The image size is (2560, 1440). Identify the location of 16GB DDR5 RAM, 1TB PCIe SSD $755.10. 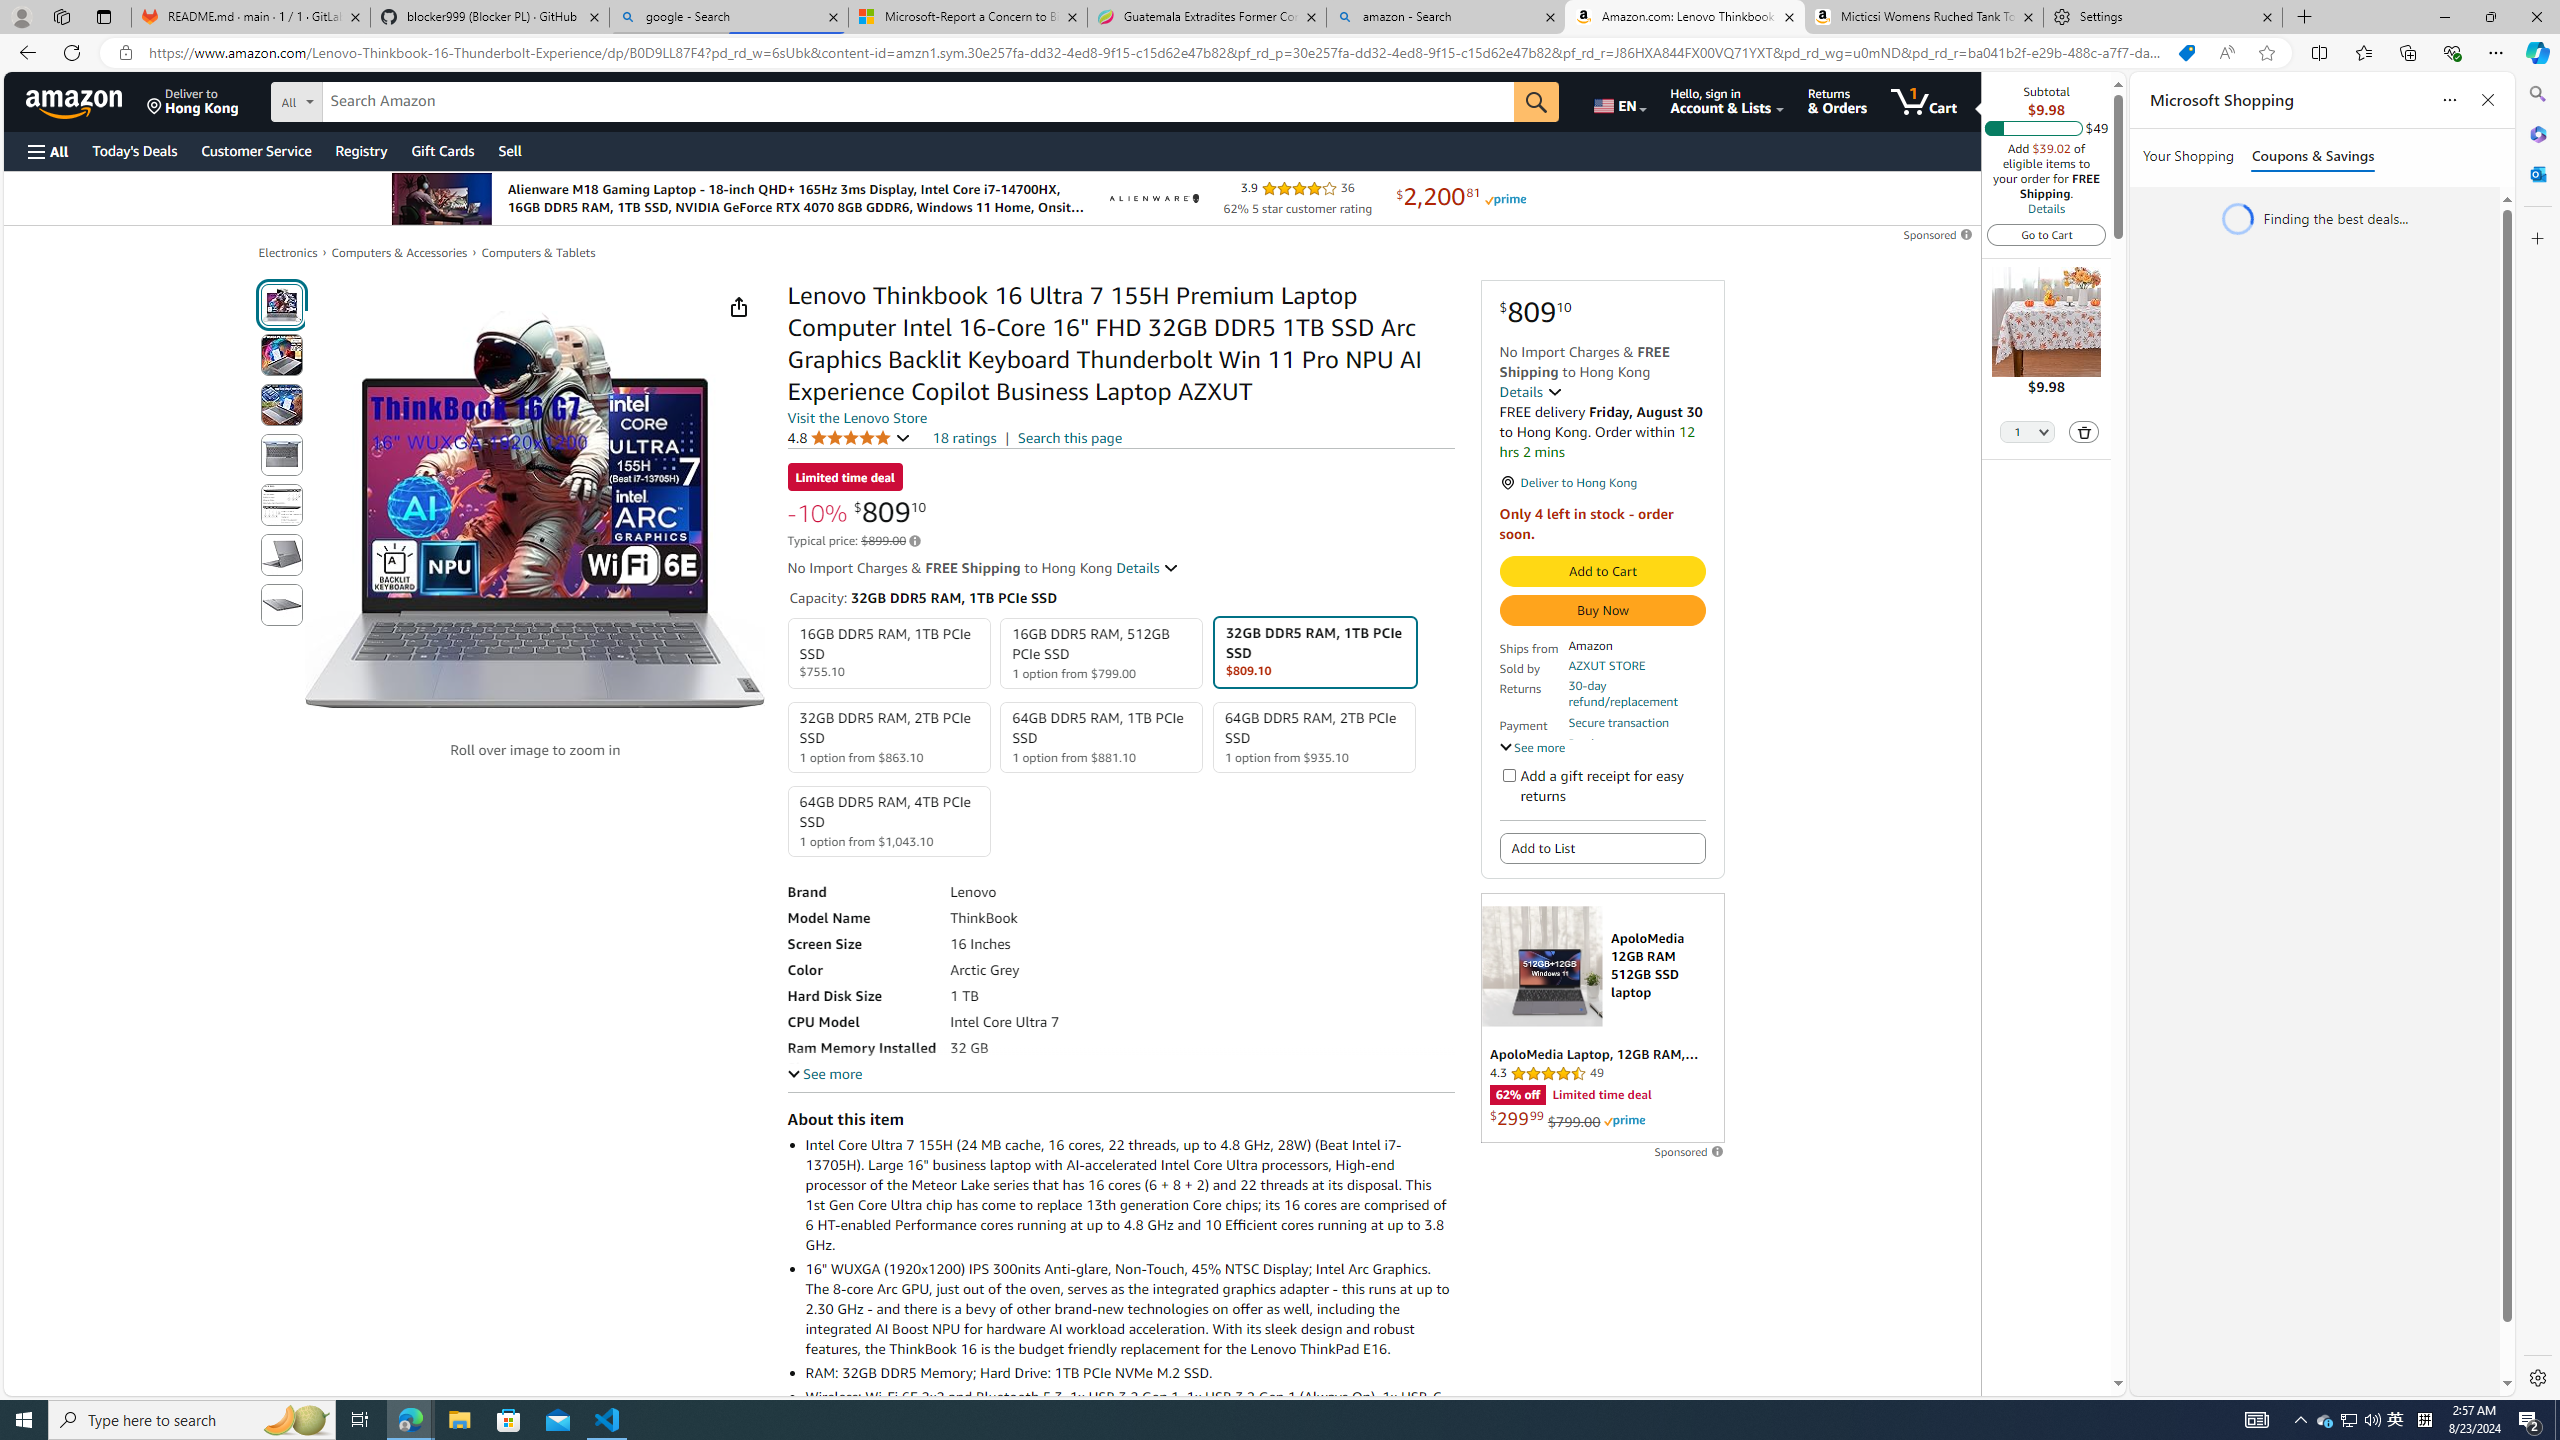
(889, 654).